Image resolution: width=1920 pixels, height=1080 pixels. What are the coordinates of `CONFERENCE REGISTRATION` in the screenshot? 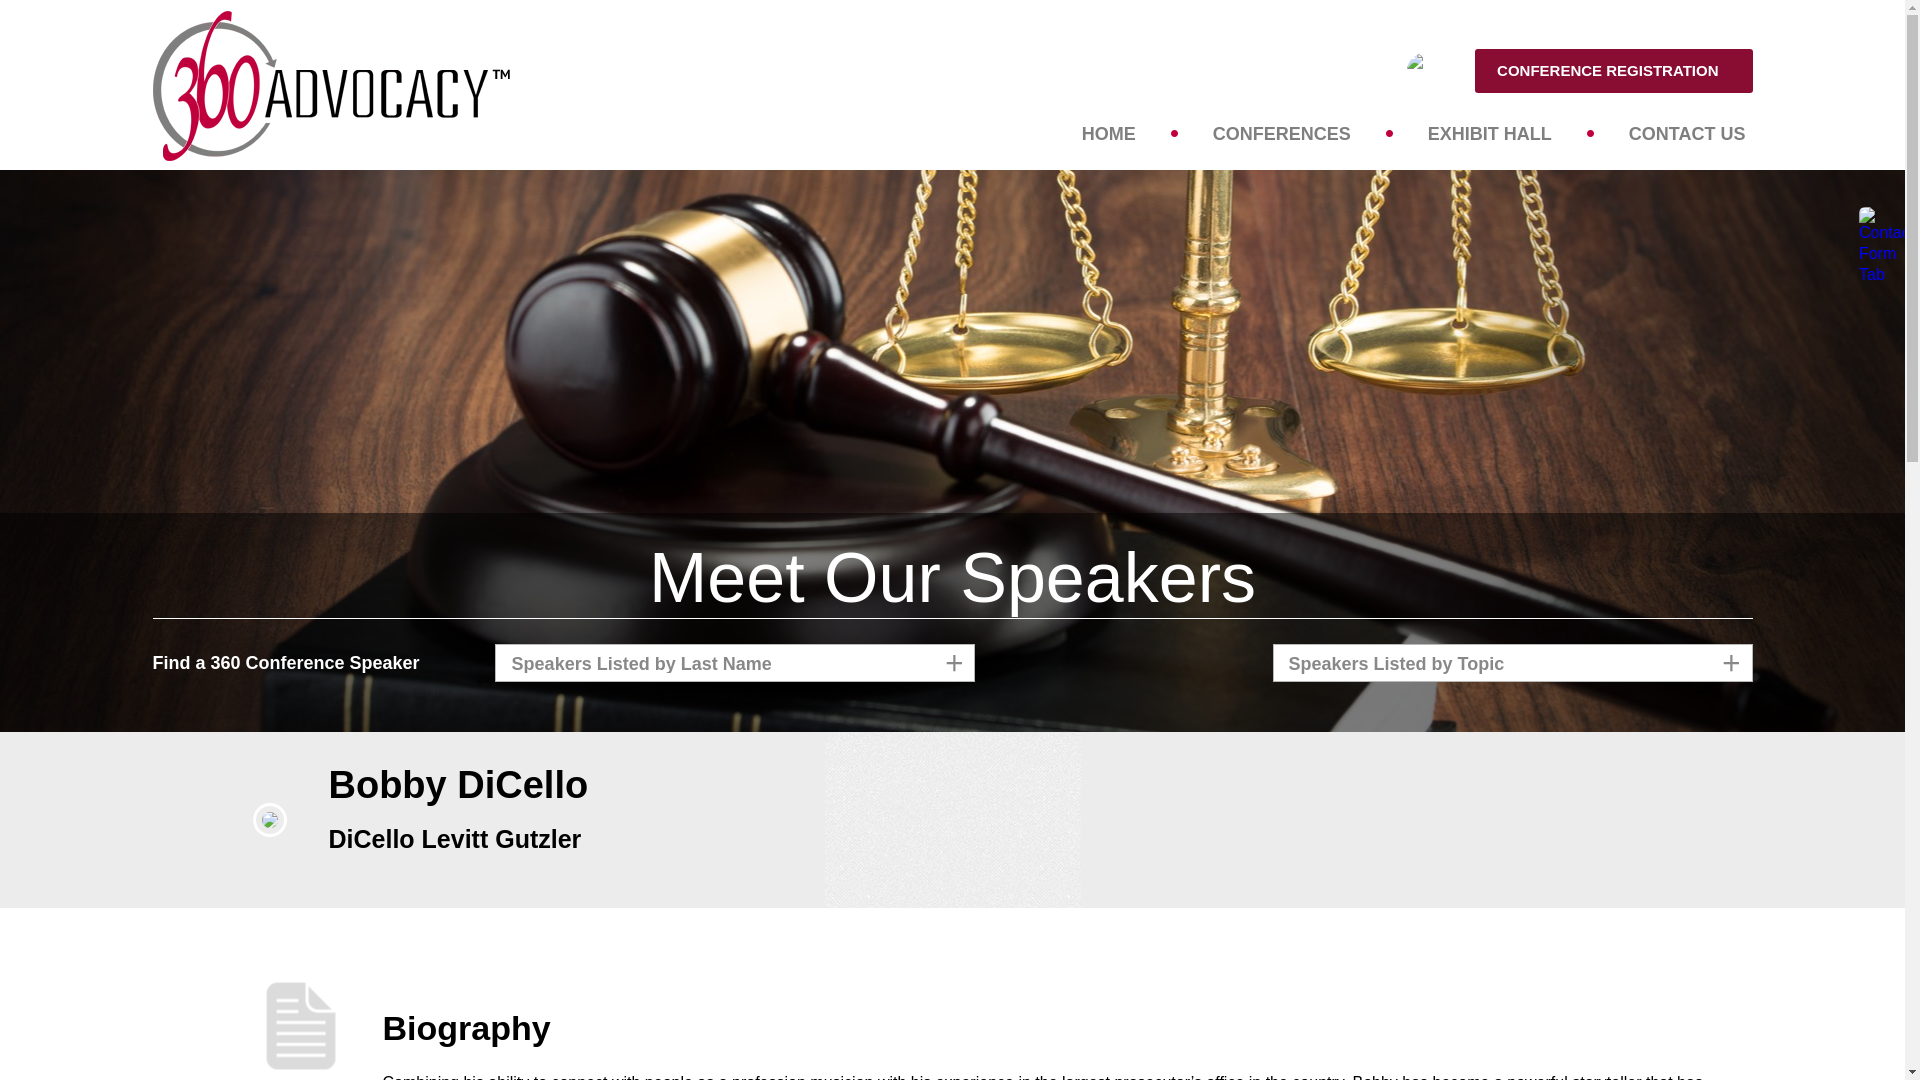 It's located at (1614, 71).